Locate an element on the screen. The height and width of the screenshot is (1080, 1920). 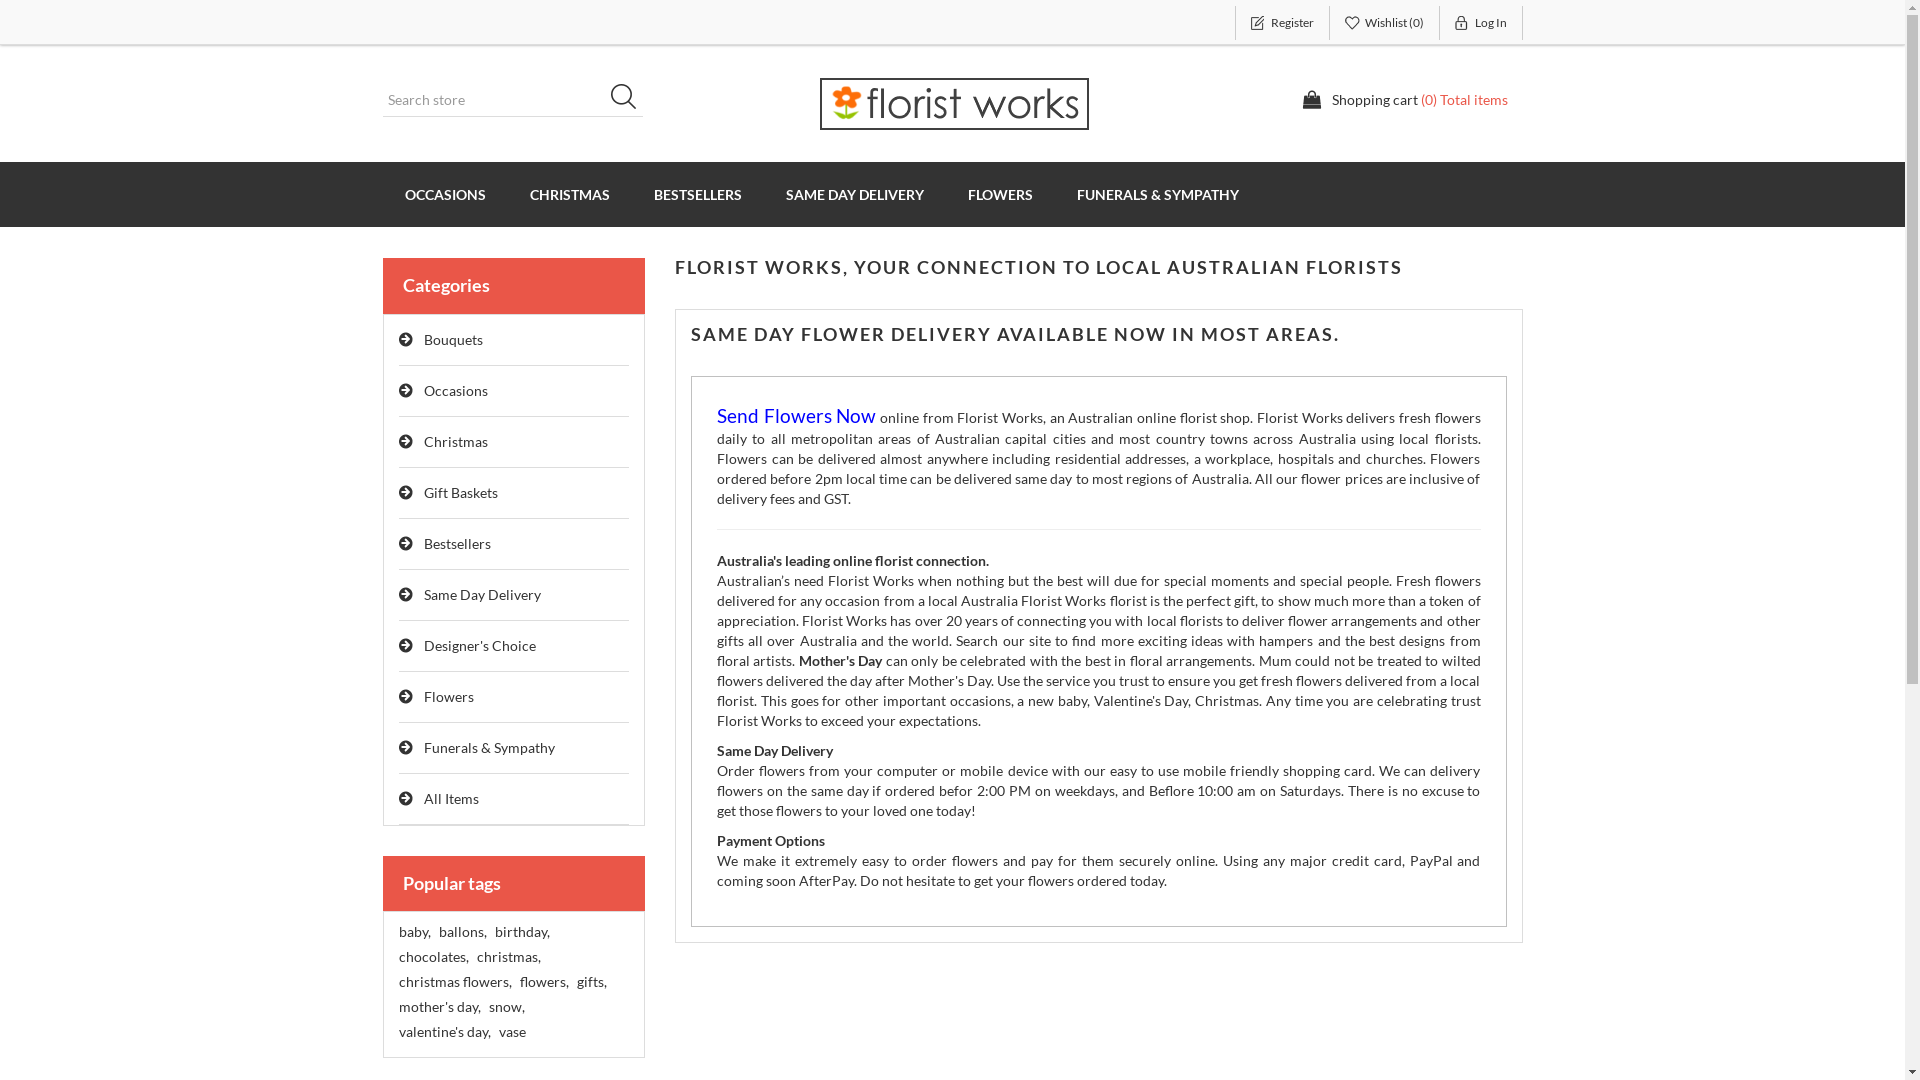
christmas, is located at coordinates (508, 957).